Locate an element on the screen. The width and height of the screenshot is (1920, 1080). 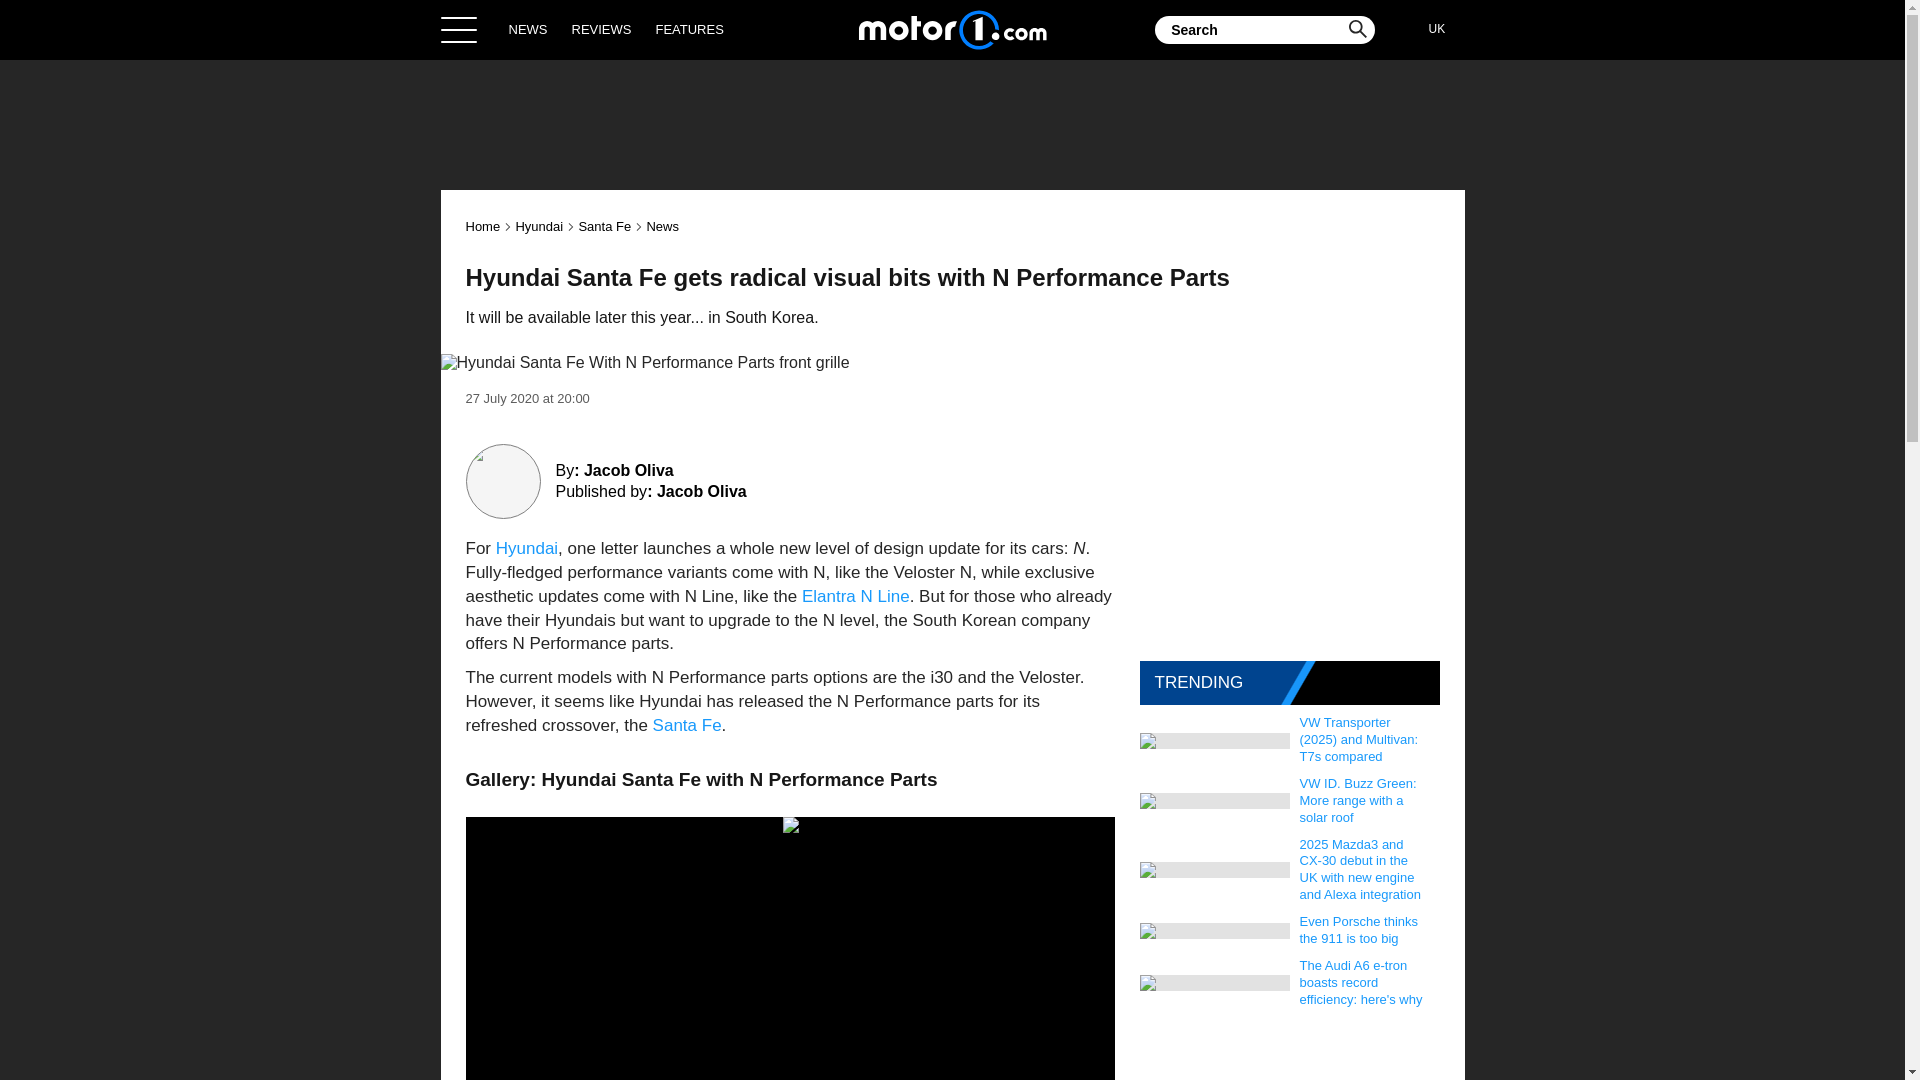
Elantra N Line is located at coordinates (856, 596).